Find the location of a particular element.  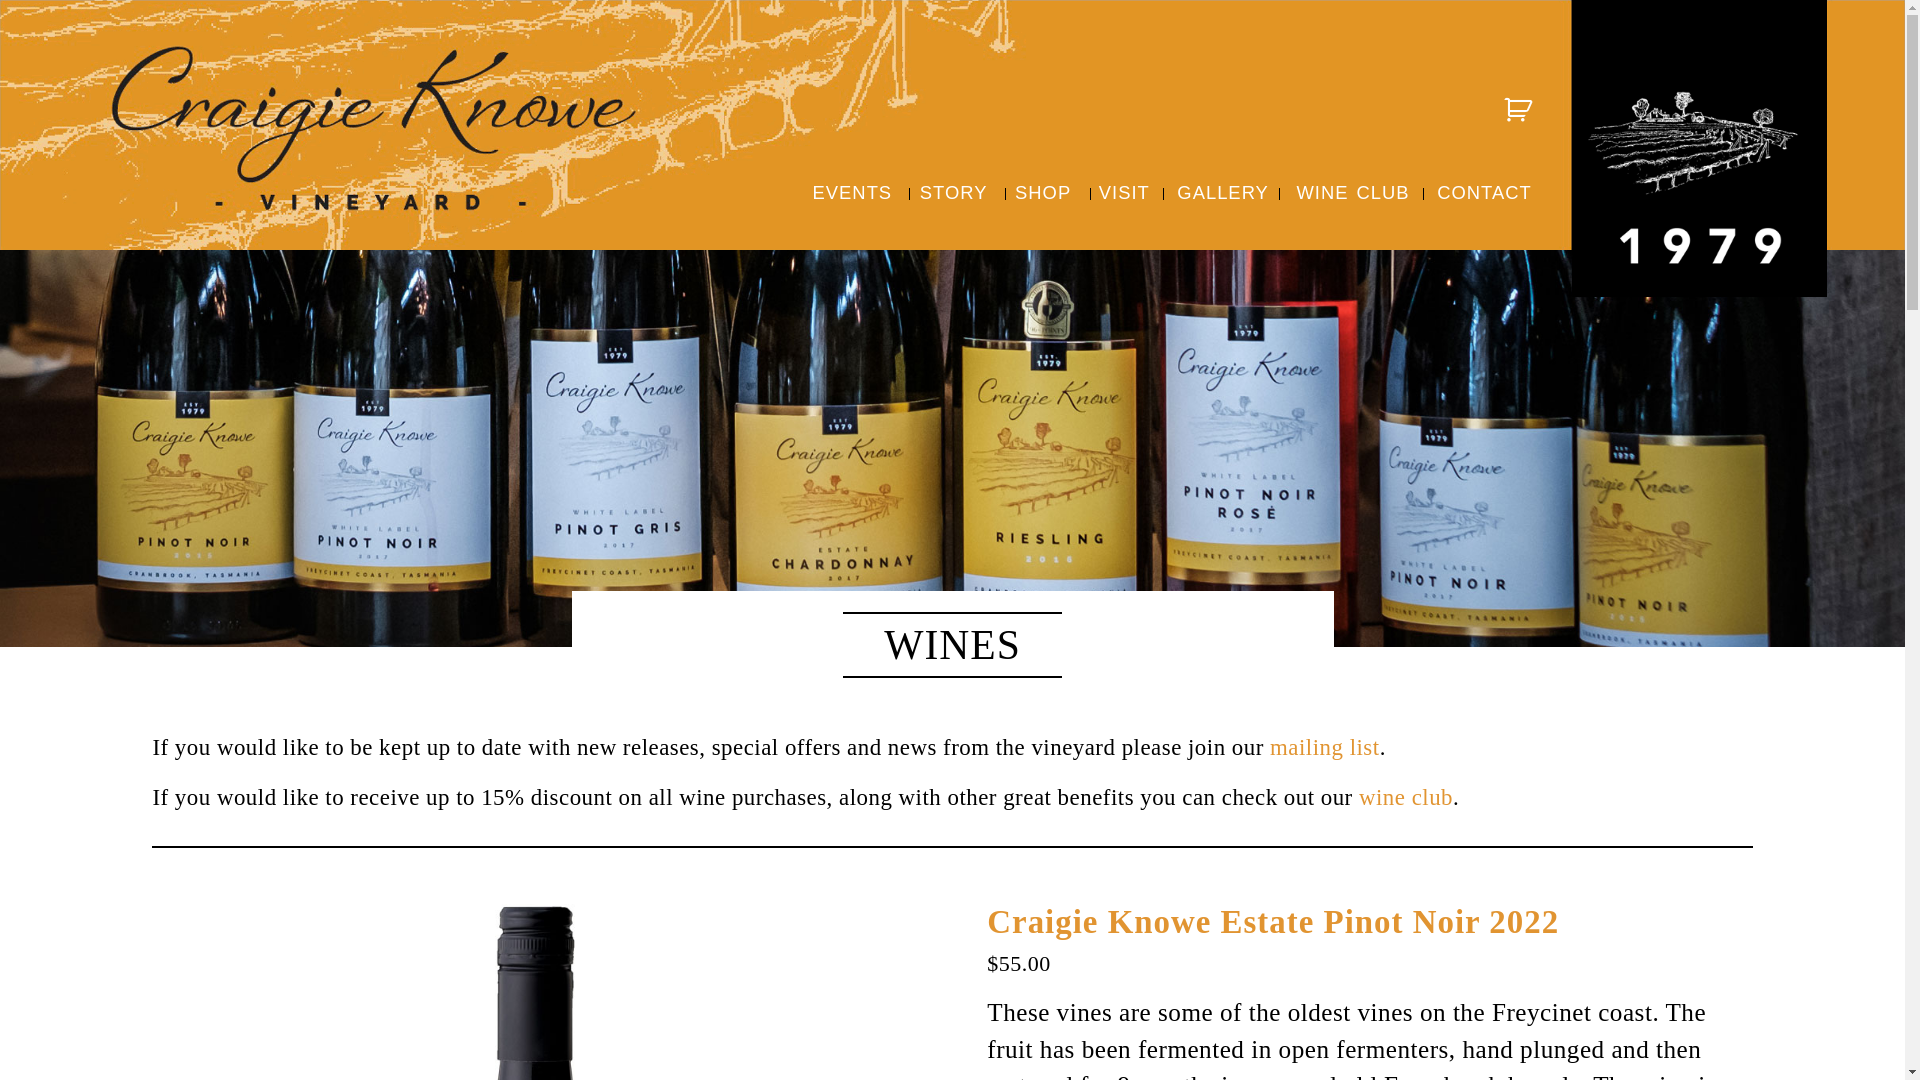

wine club is located at coordinates (1406, 798).